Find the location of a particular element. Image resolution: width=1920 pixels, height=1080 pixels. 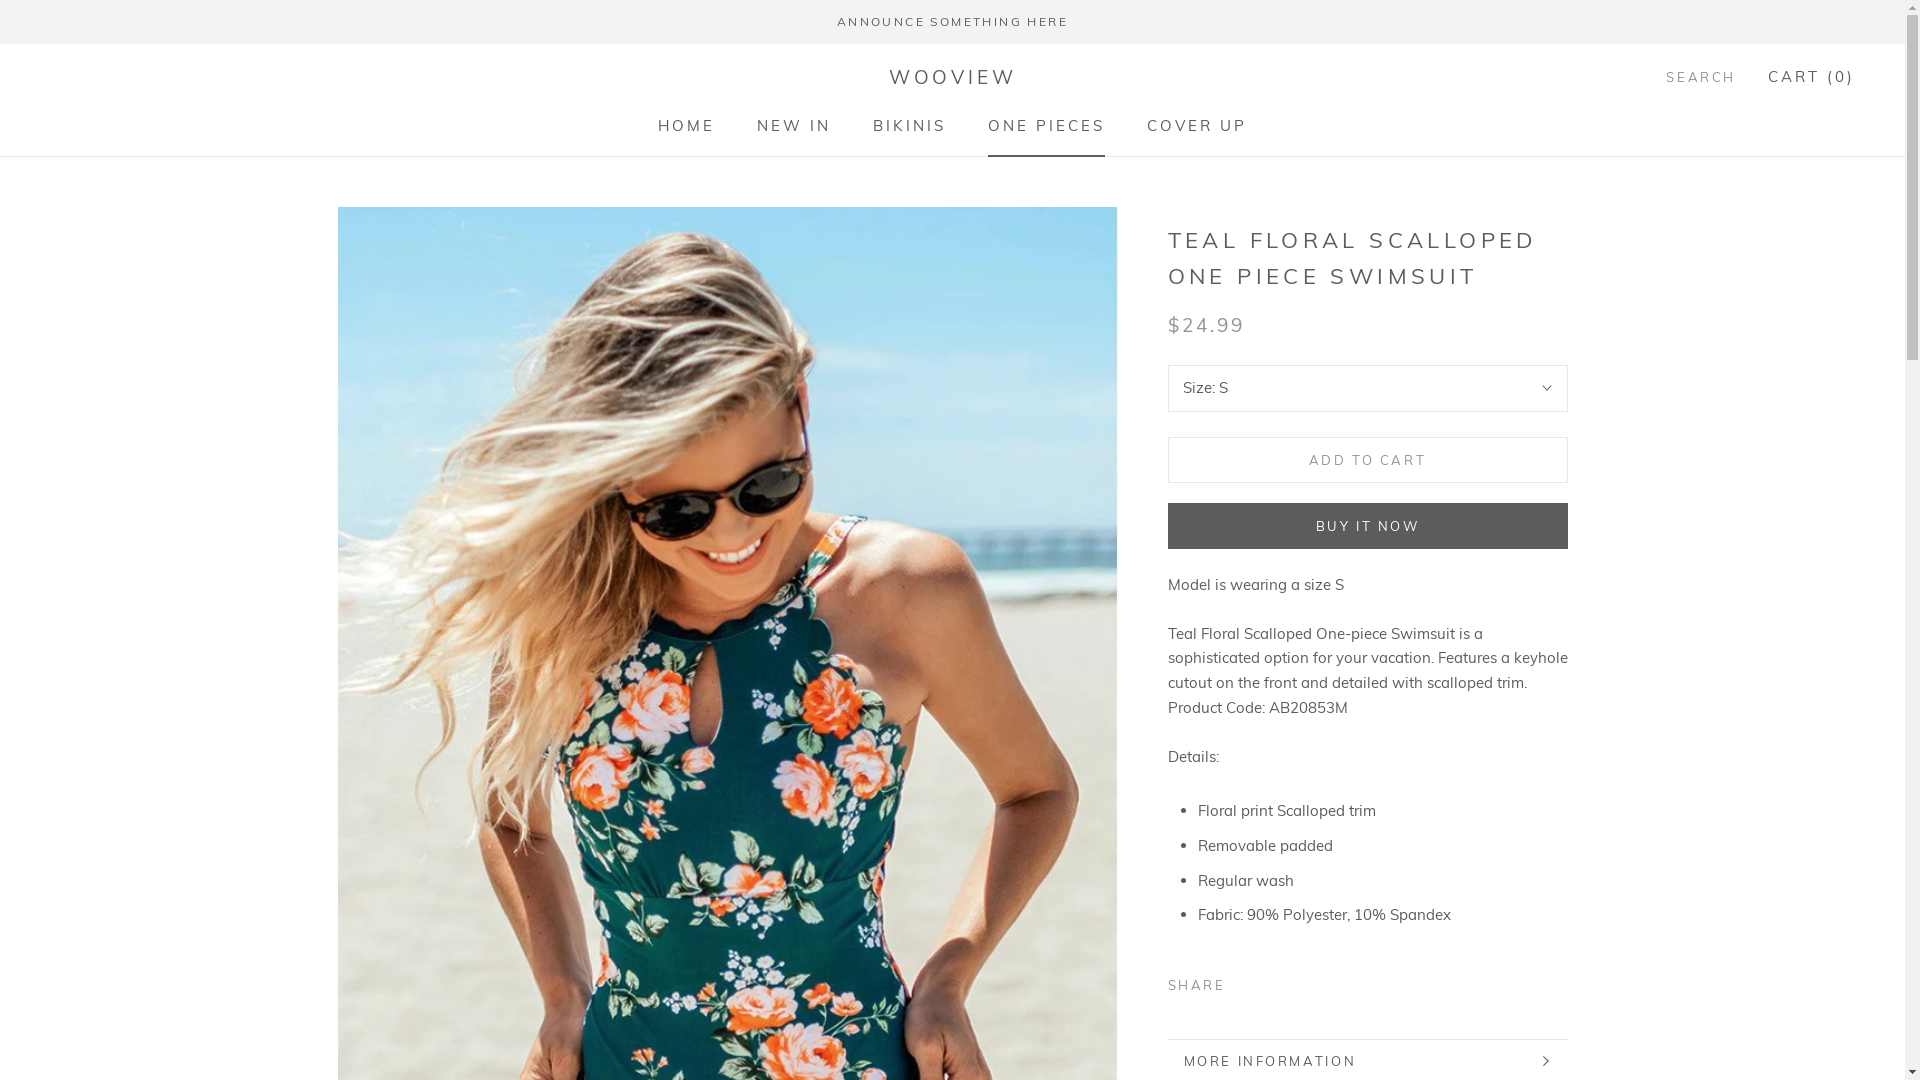

CART (0) is located at coordinates (1812, 76).